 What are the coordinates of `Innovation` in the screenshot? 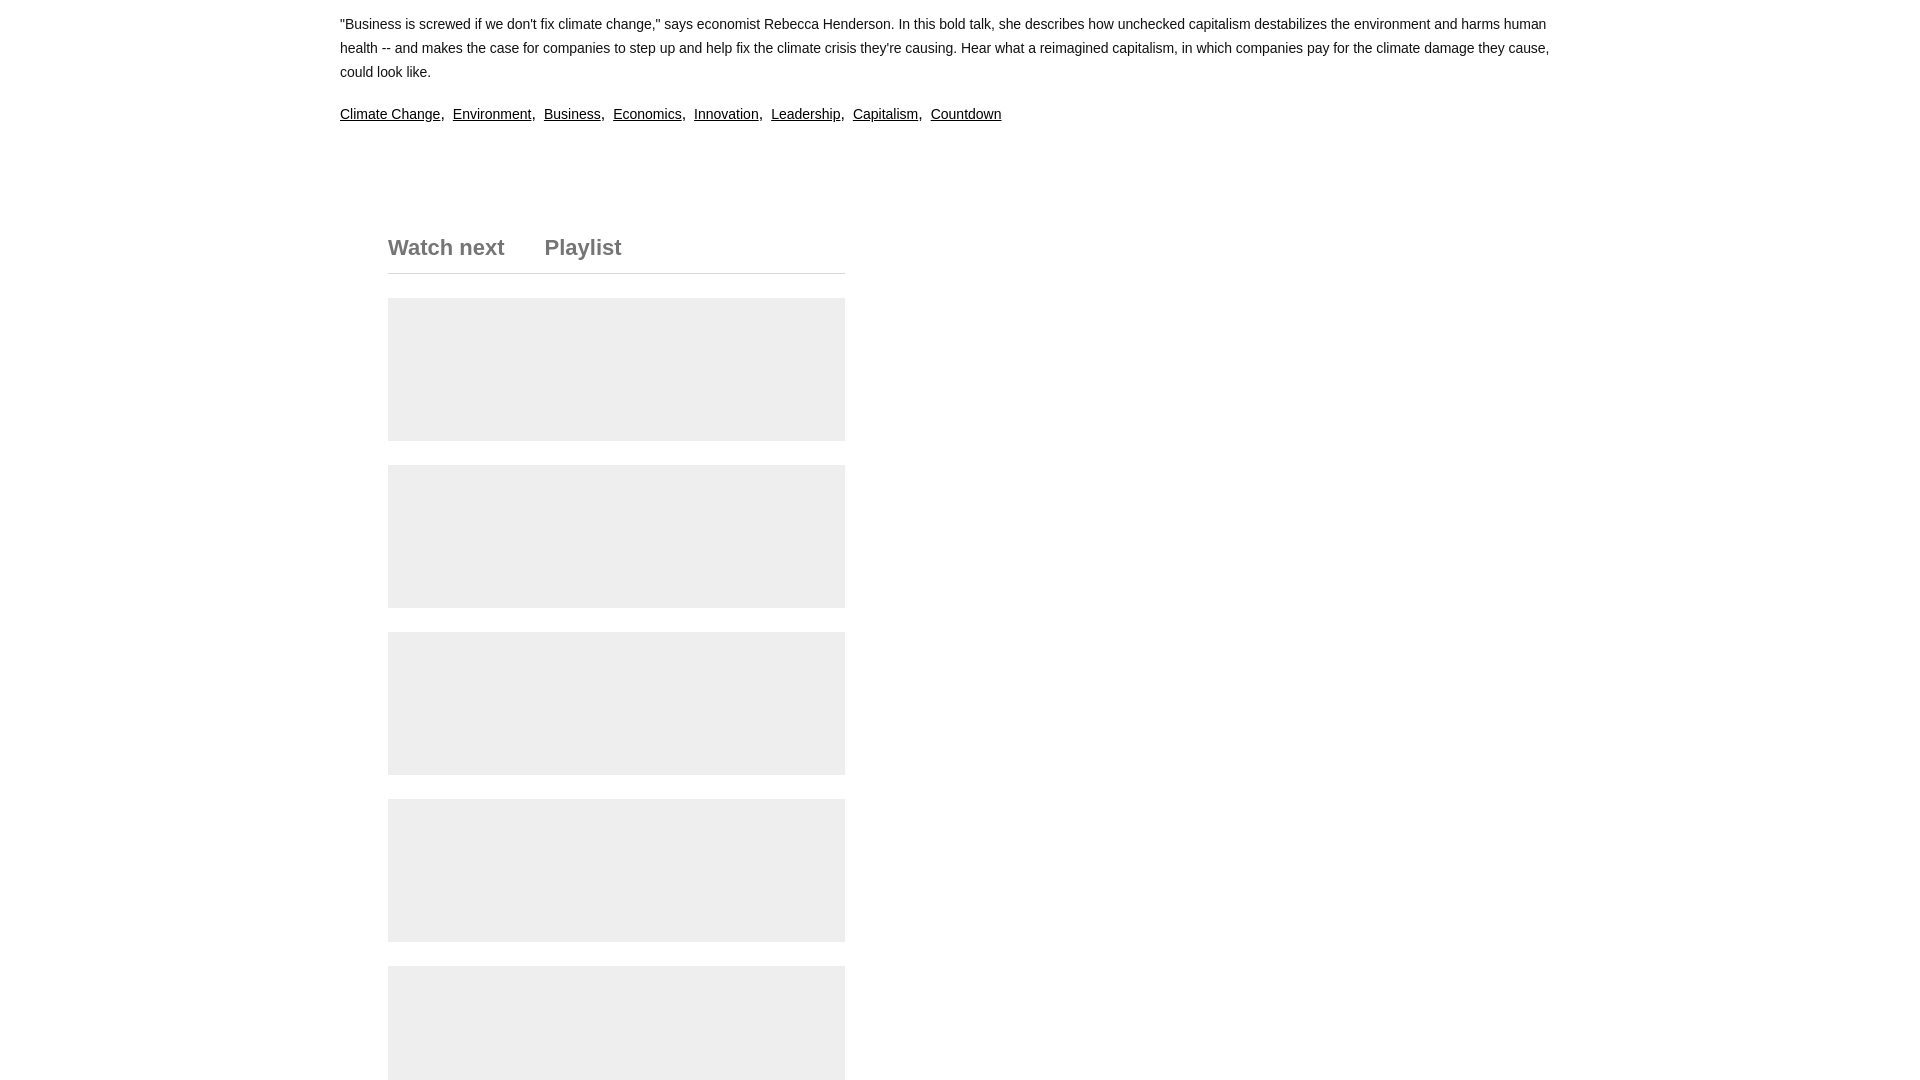 It's located at (726, 114).